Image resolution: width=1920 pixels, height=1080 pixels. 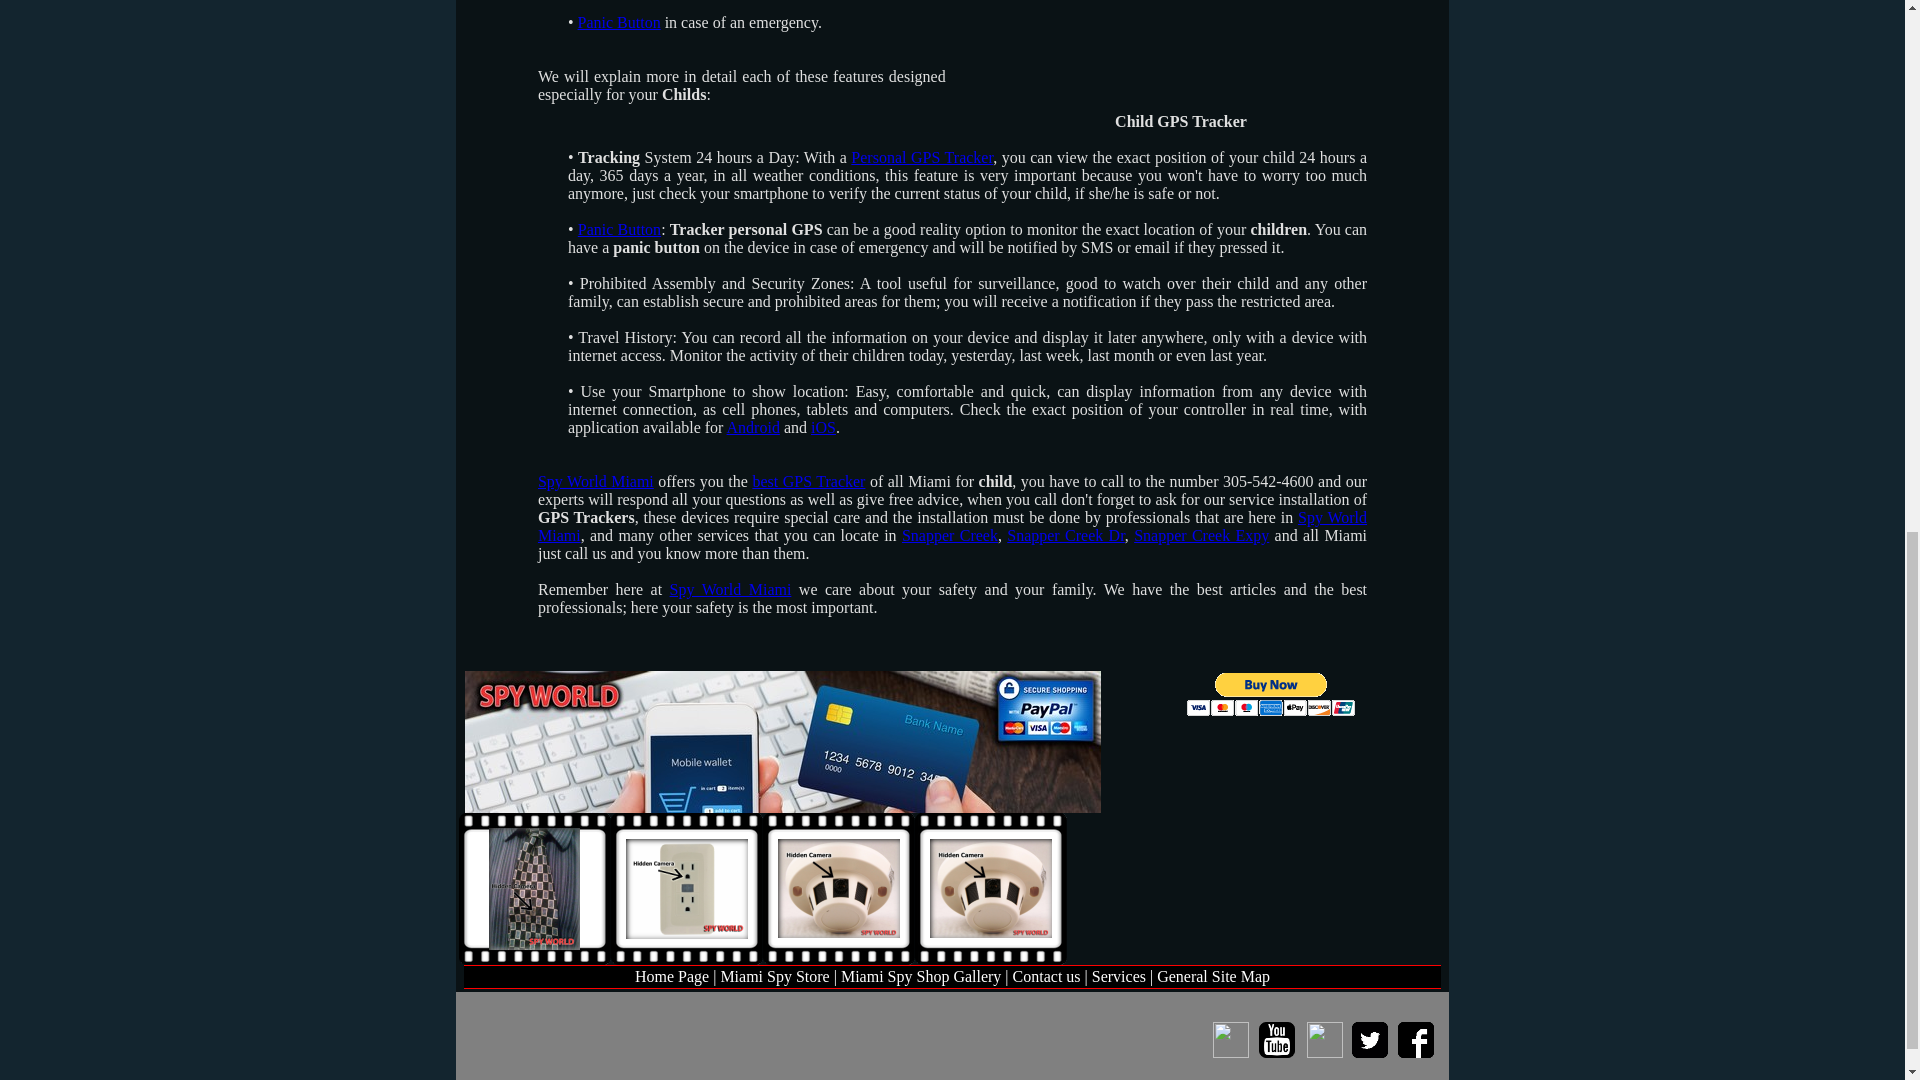 What do you see at coordinates (753, 428) in the screenshot?
I see `Android` at bounding box center [753, 428].